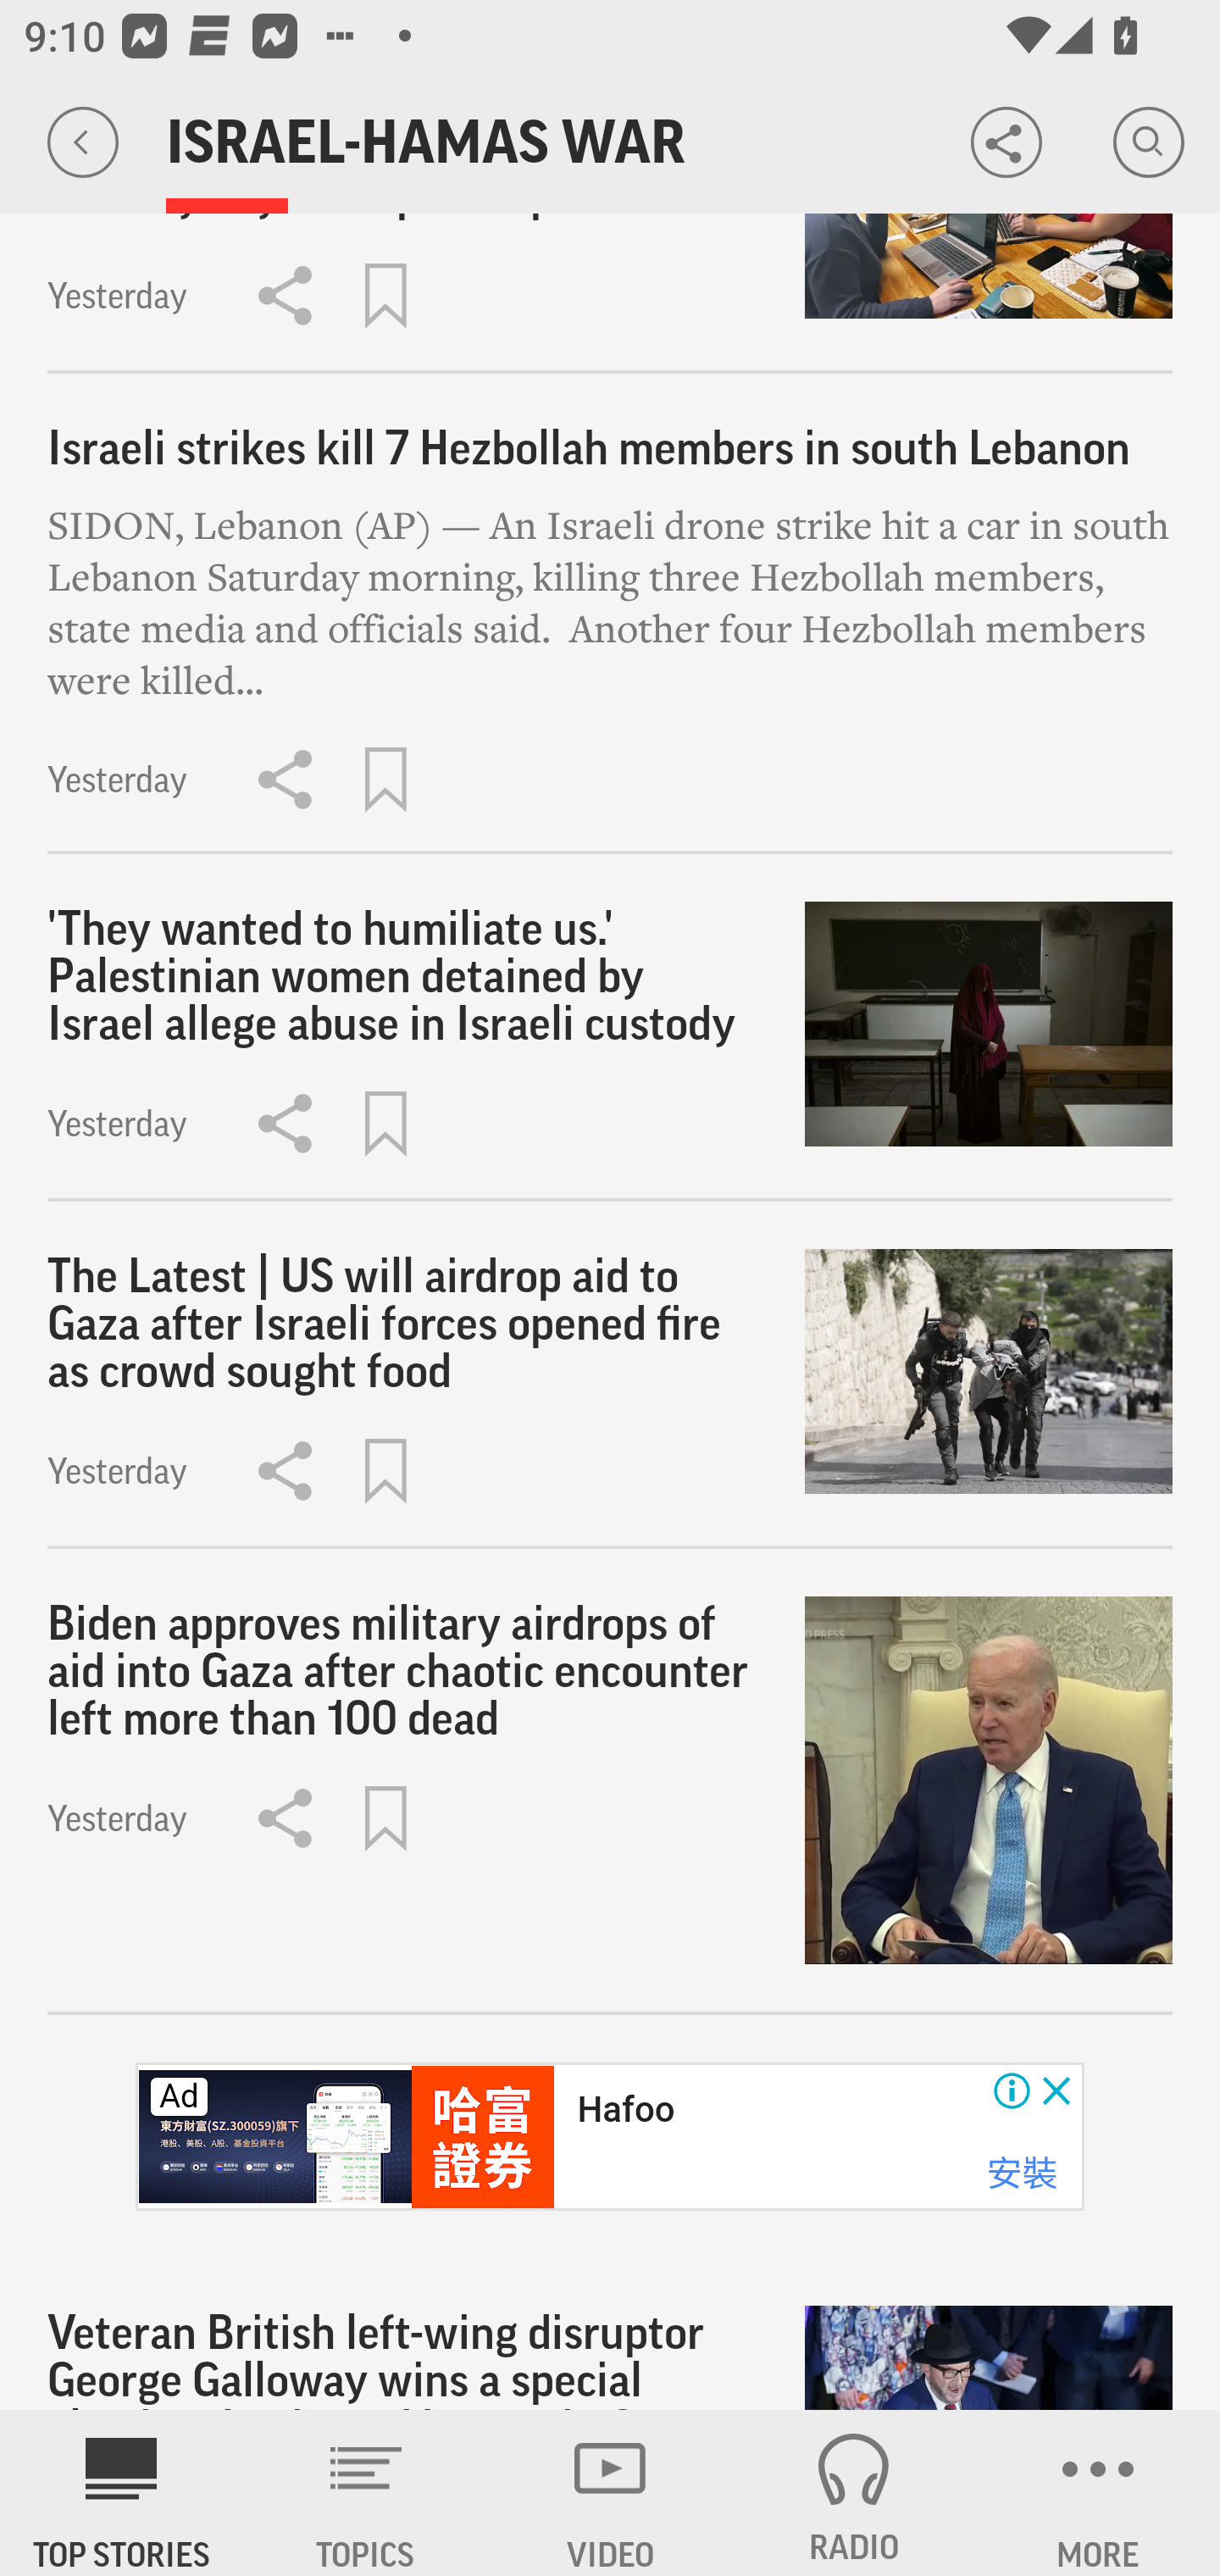 The height and width of the screenshot is (2576, 1220). What do you see at coordinates (1022, 2173) in the screenshot?
I see `安裝` at bounding box center [1022, 2173].